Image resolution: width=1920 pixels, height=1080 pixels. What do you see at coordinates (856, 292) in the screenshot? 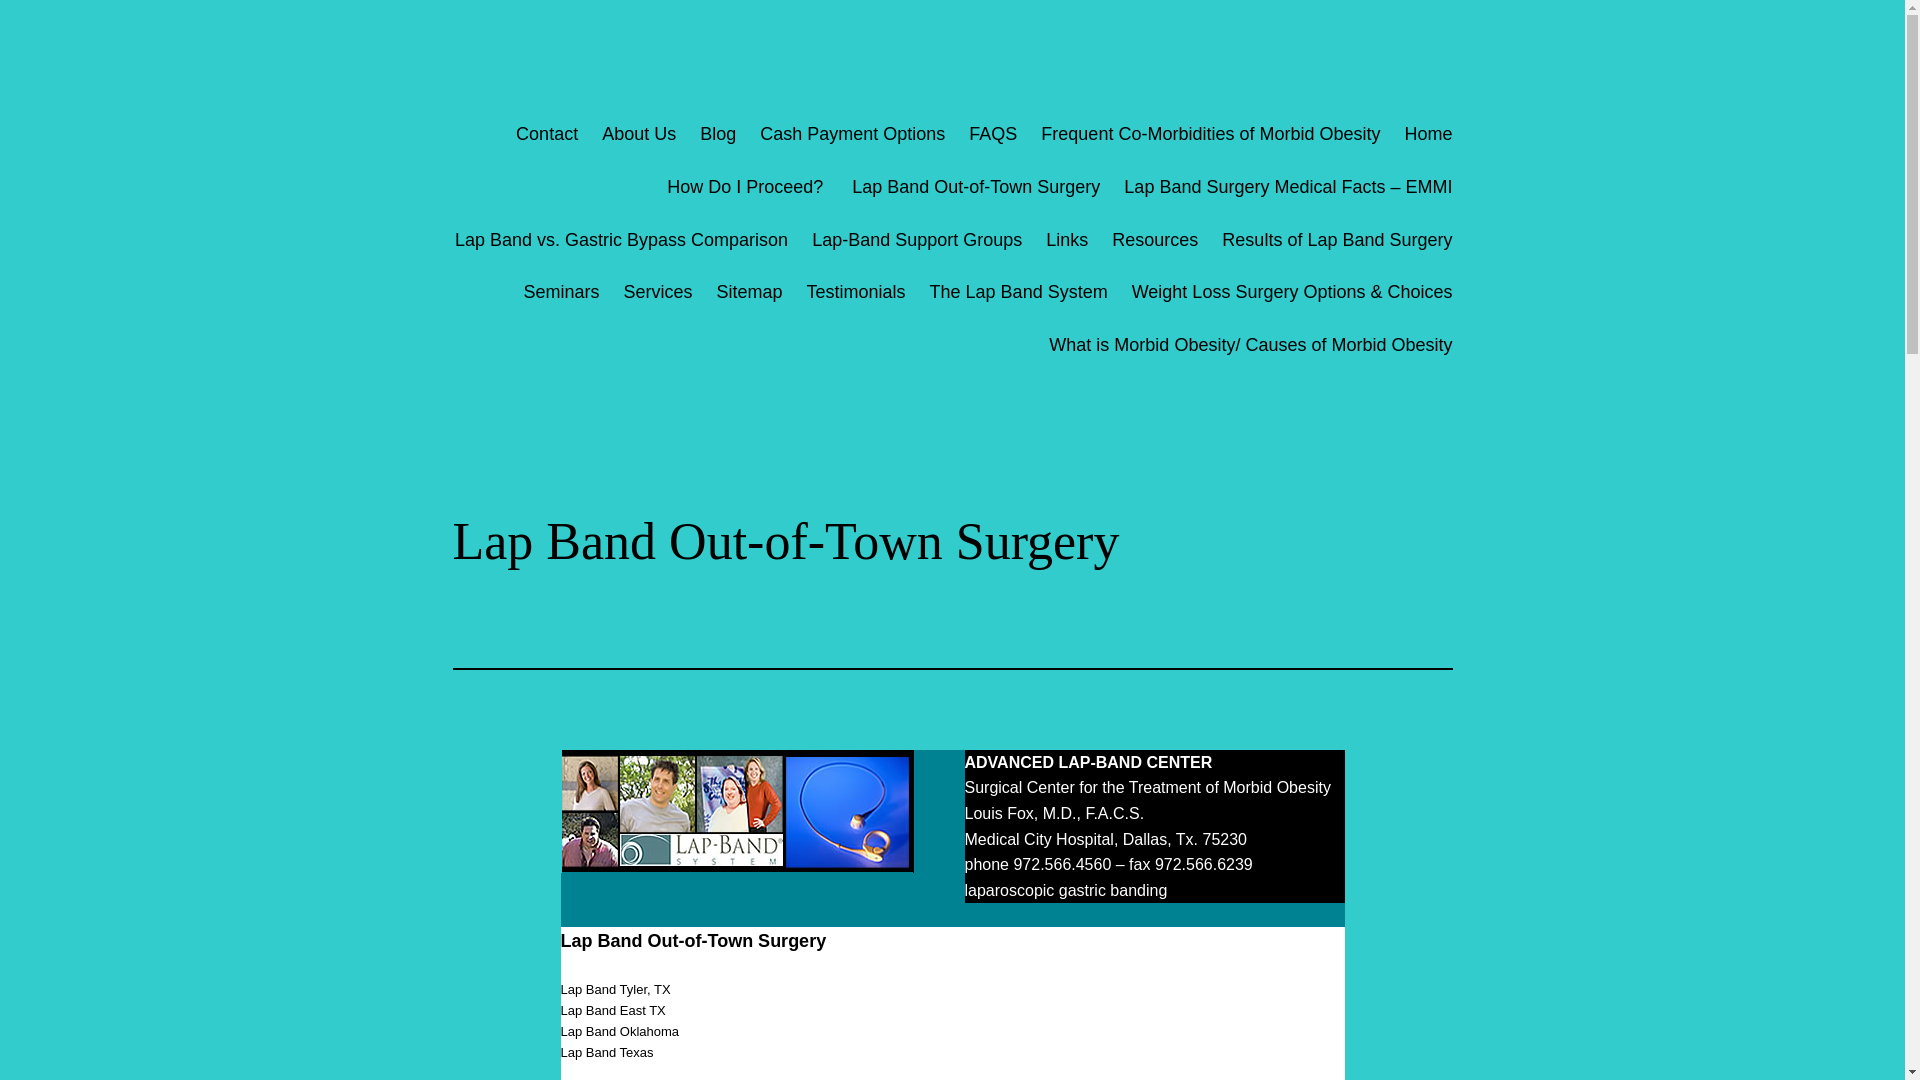
I see `Testimonials` at bounding box center [856, 292].